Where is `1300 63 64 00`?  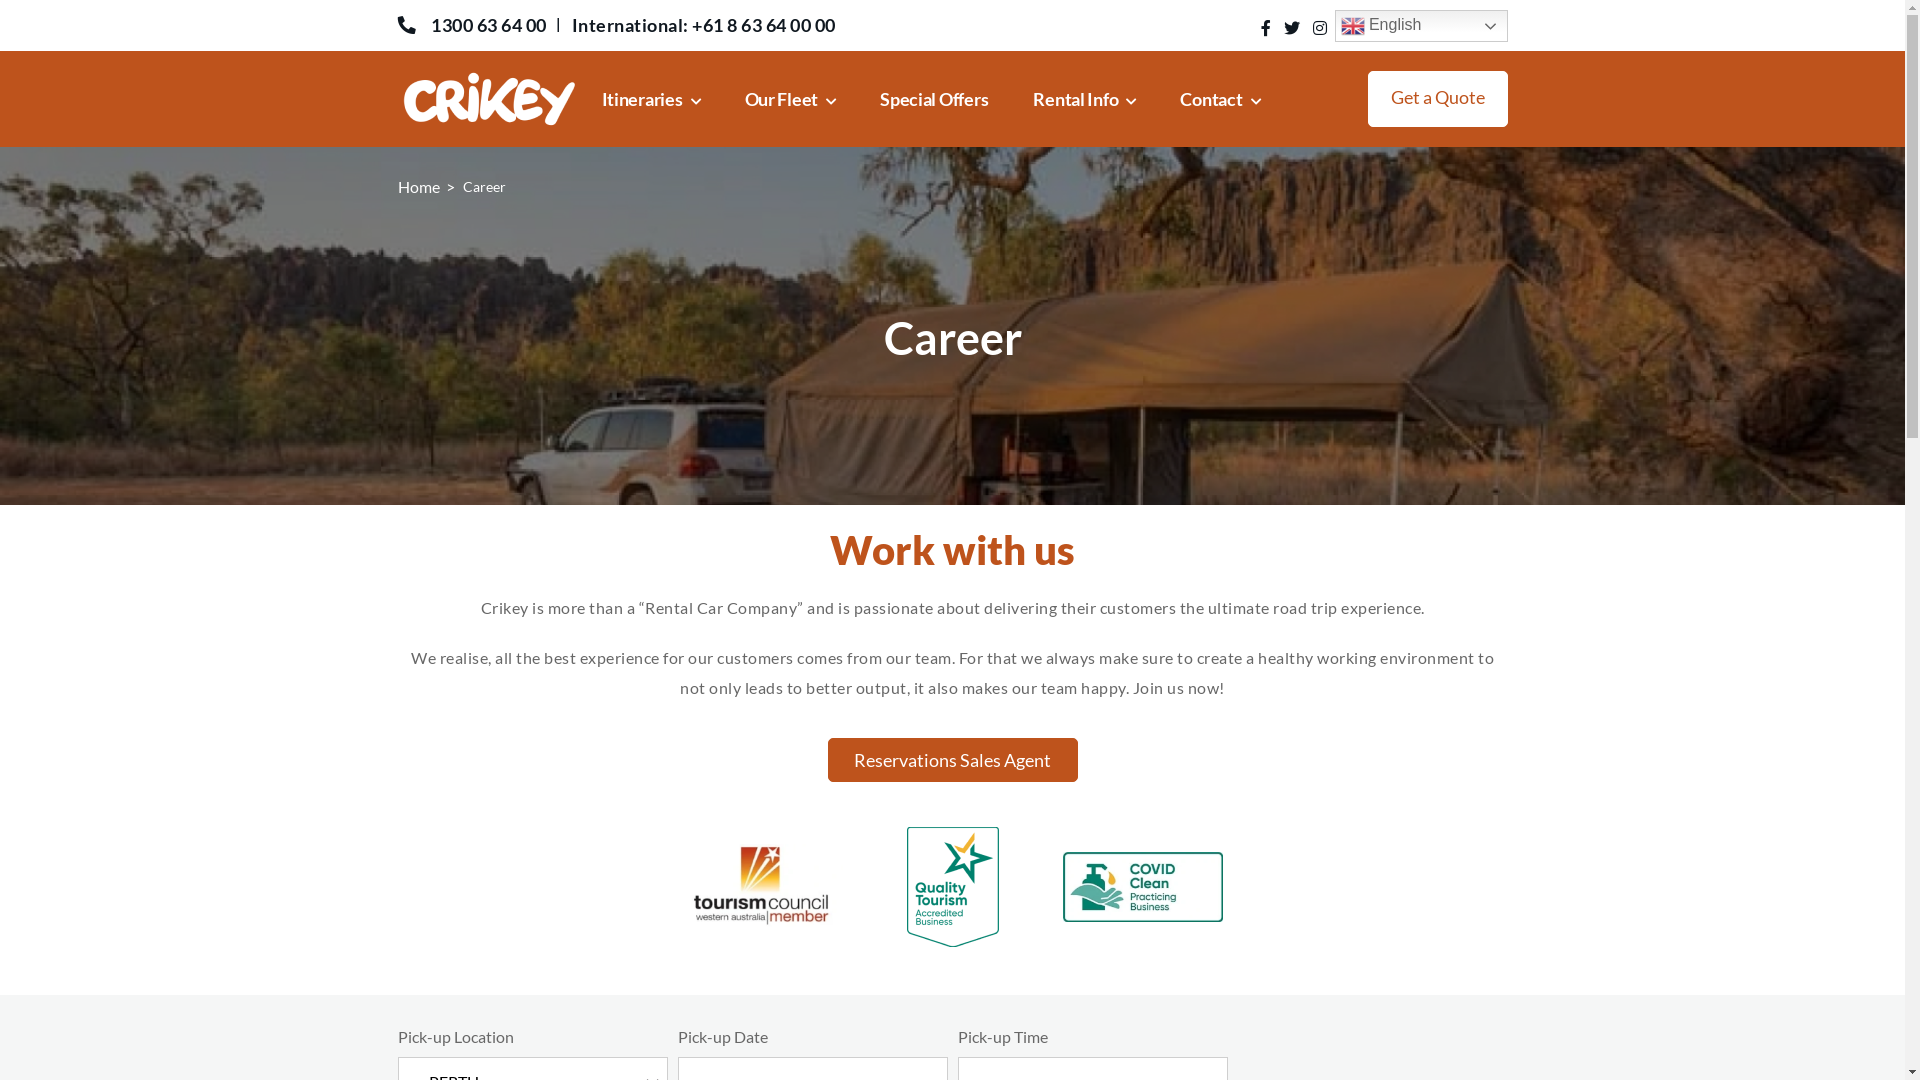 1300 63 64 00 is located at coordinates (480, 25).